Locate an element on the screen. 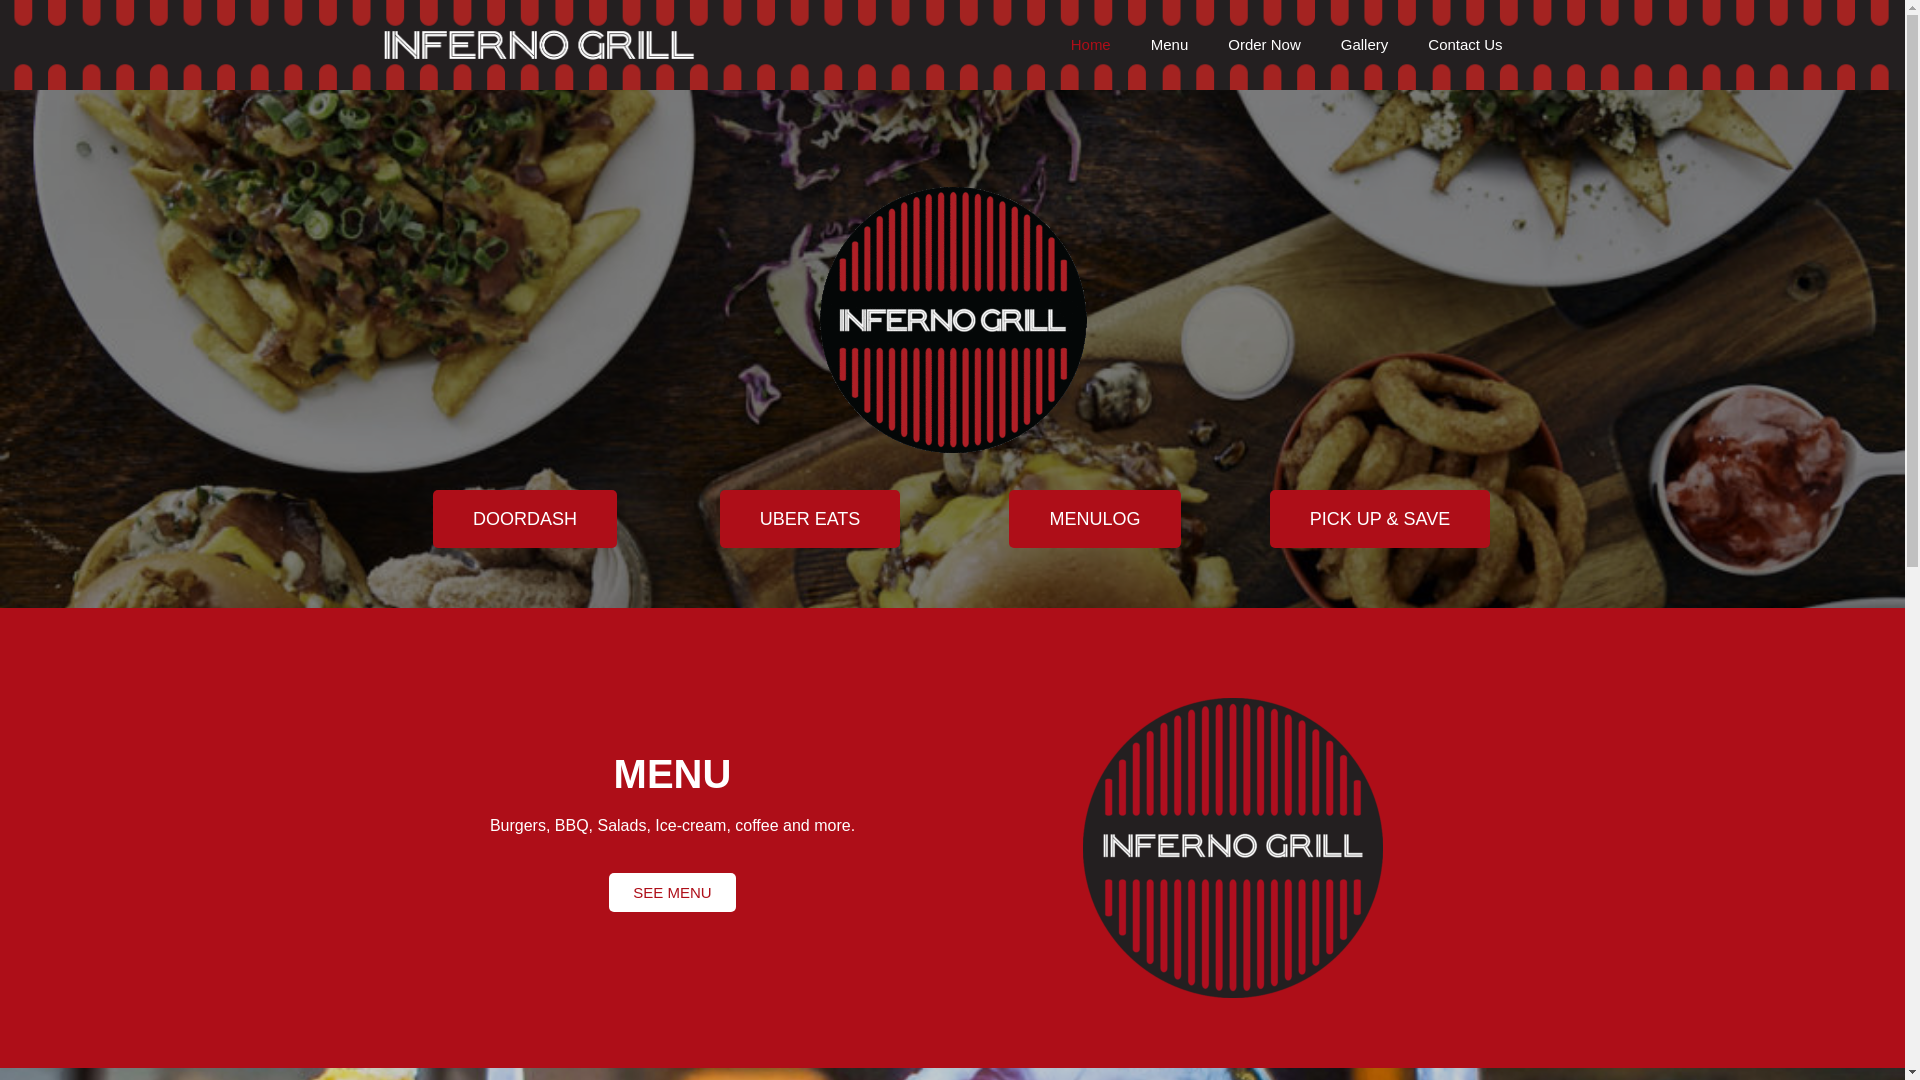 The image size is (1920, 1080). Order Now is located at coordinates (1264, 45).